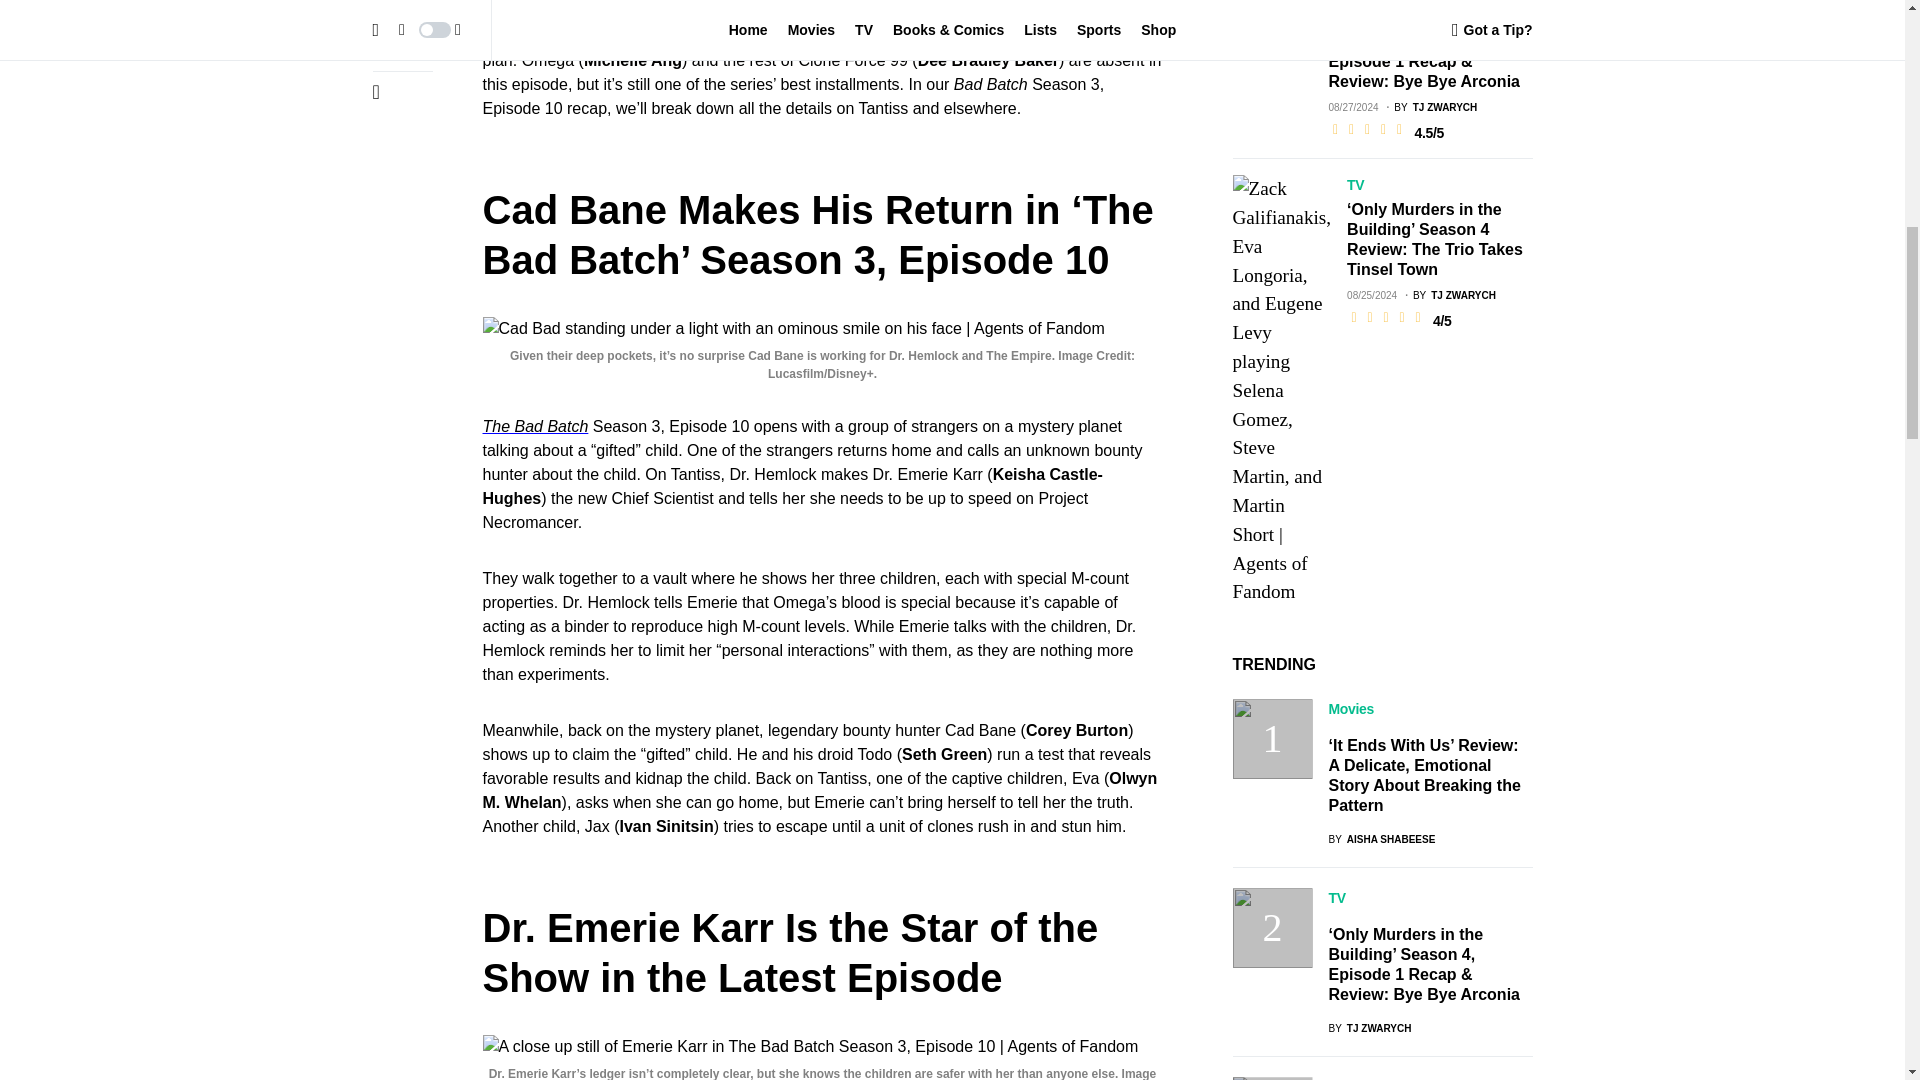 This screenshot has width=1920, height=1080. I want to click on View all posts by Aisha Shabeese, so click(1381, 838).